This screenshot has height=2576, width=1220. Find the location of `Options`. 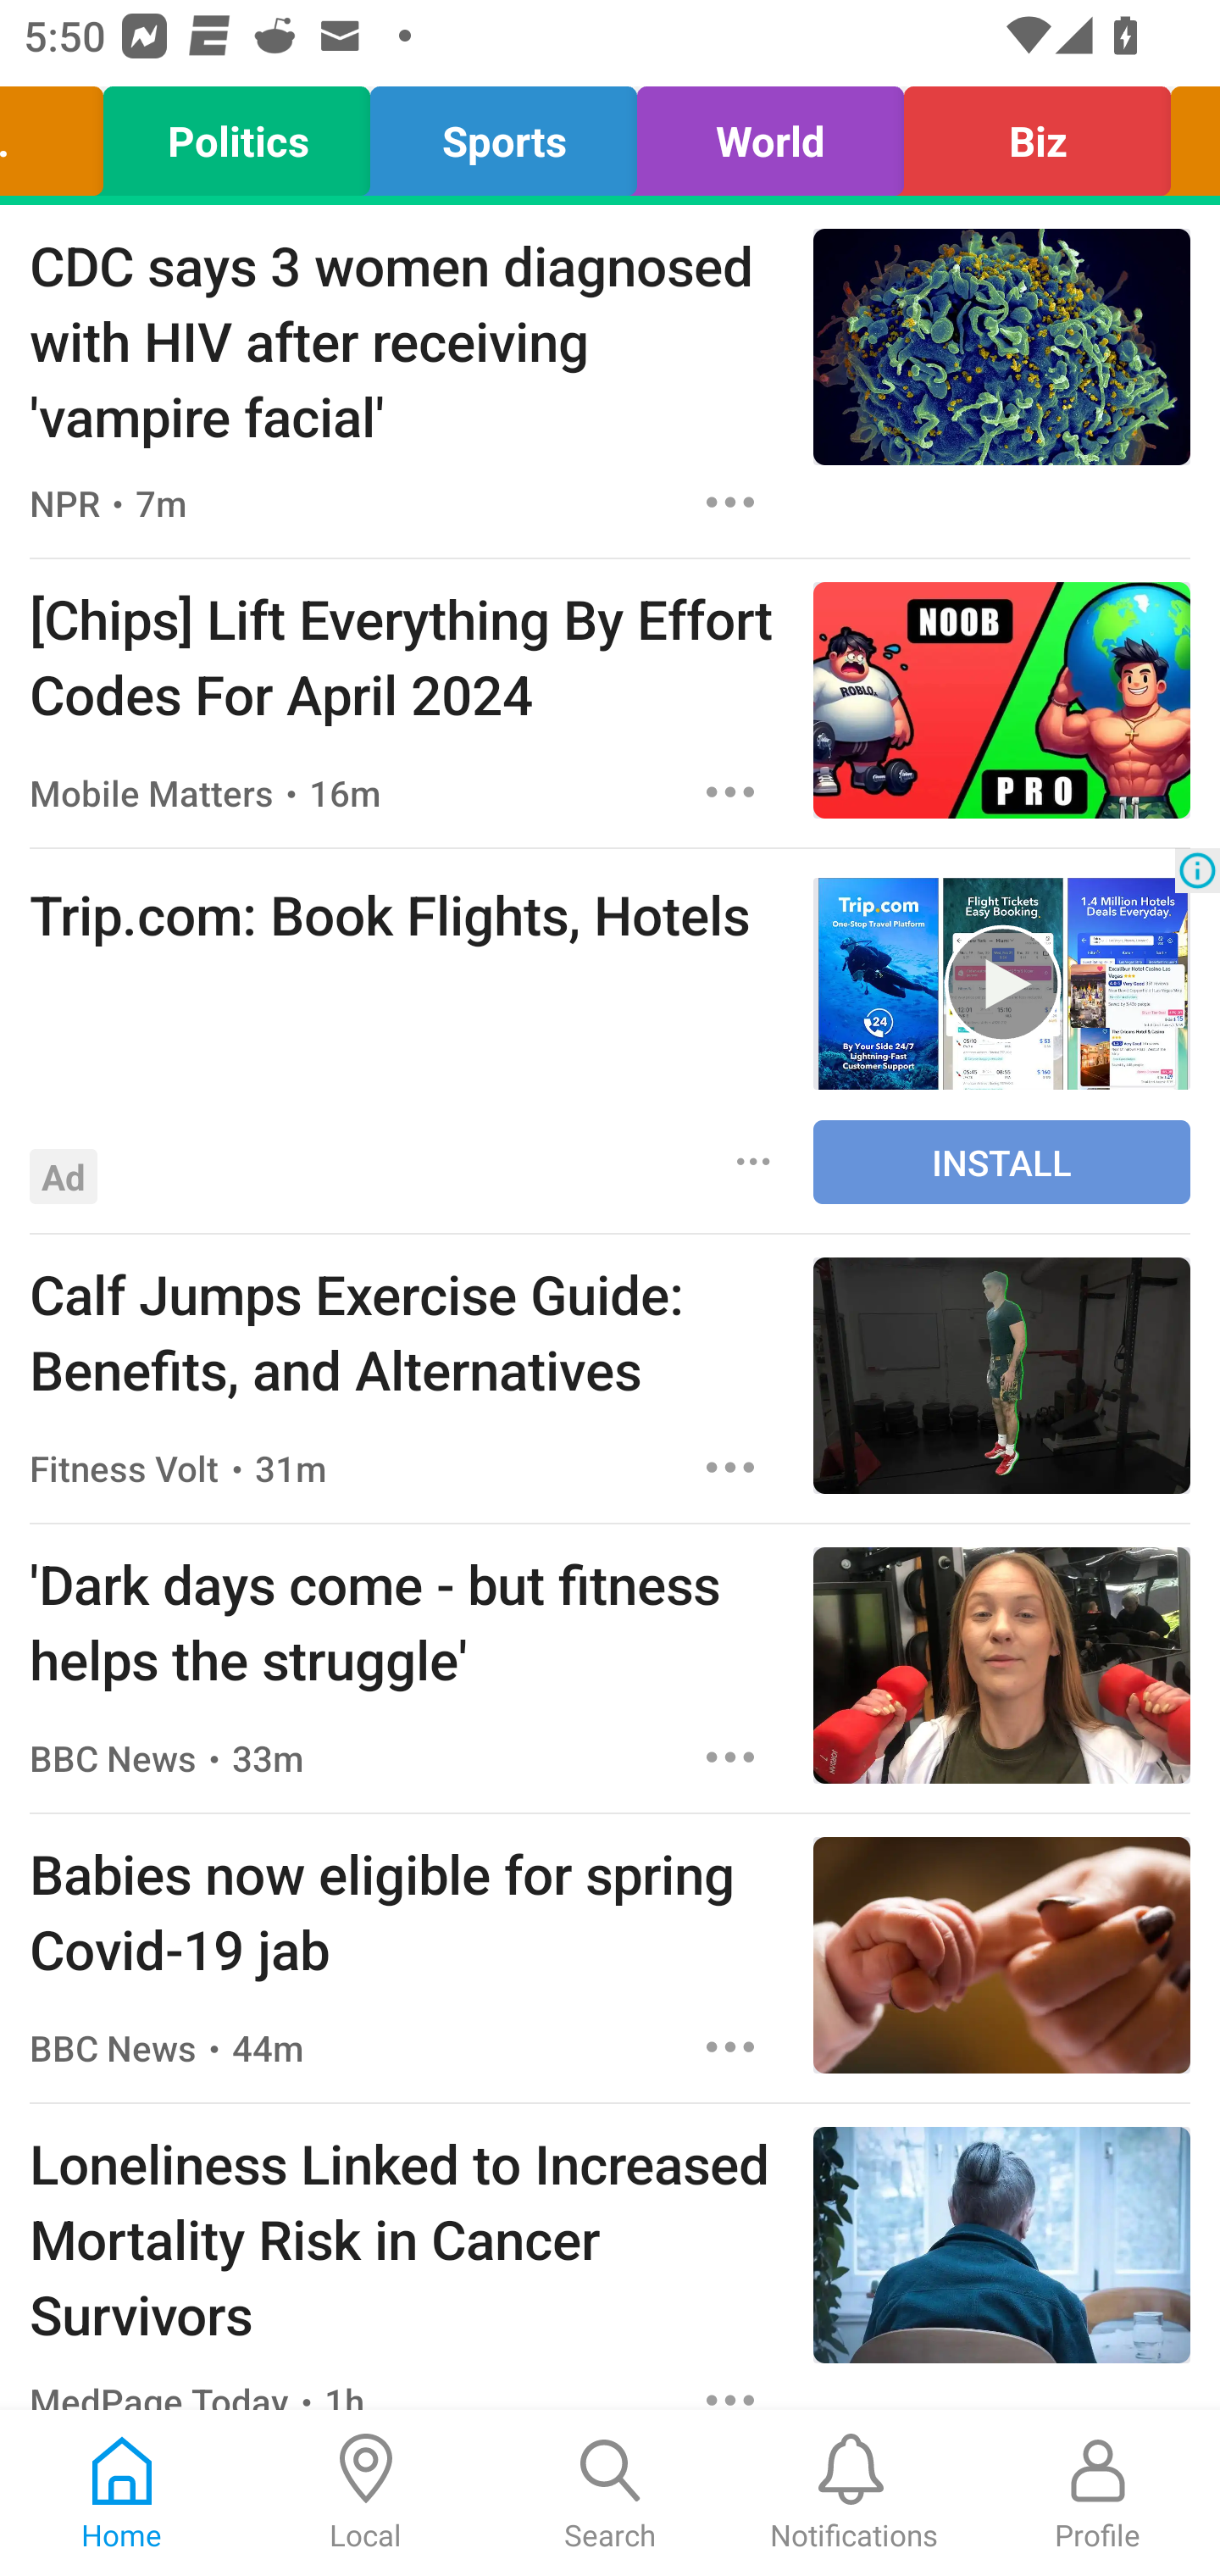

Options is located at coordinates (754, 1160).